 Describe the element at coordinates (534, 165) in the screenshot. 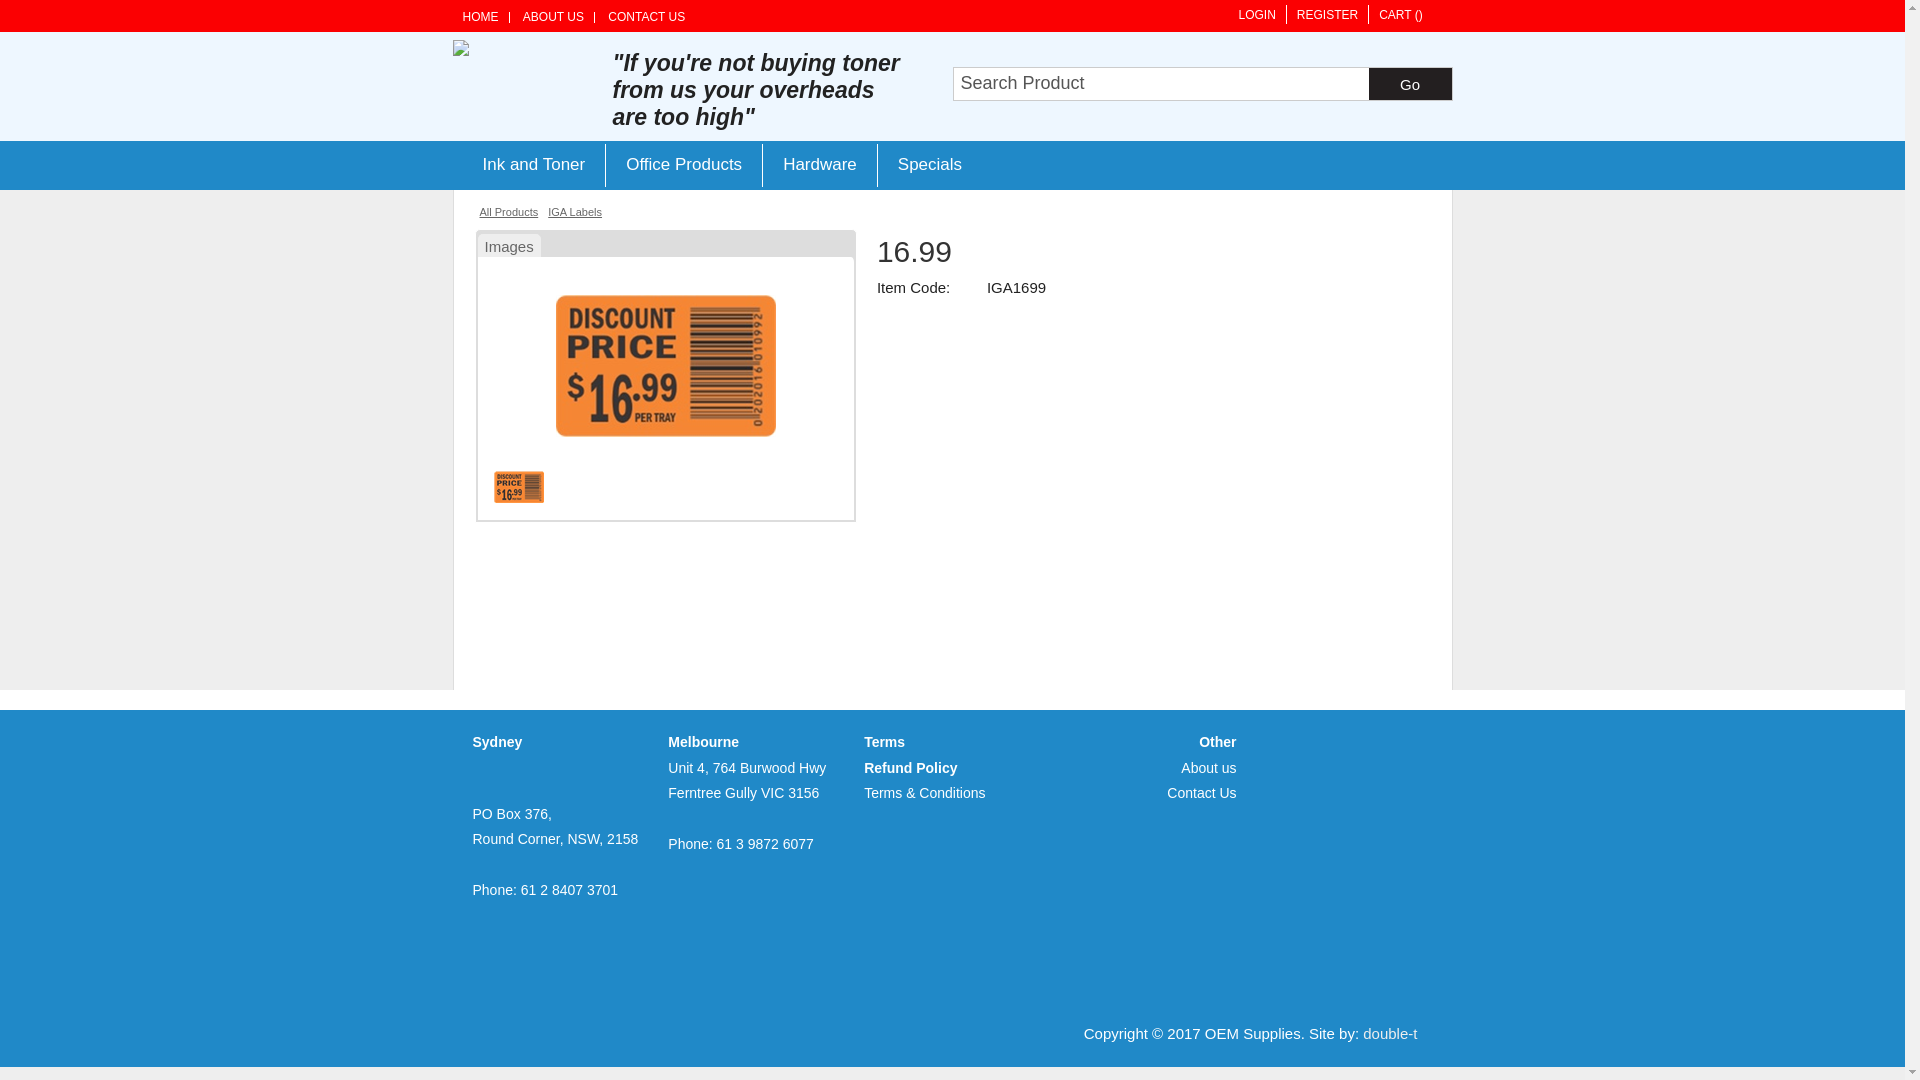

I see `Ink and Toner` at that location.